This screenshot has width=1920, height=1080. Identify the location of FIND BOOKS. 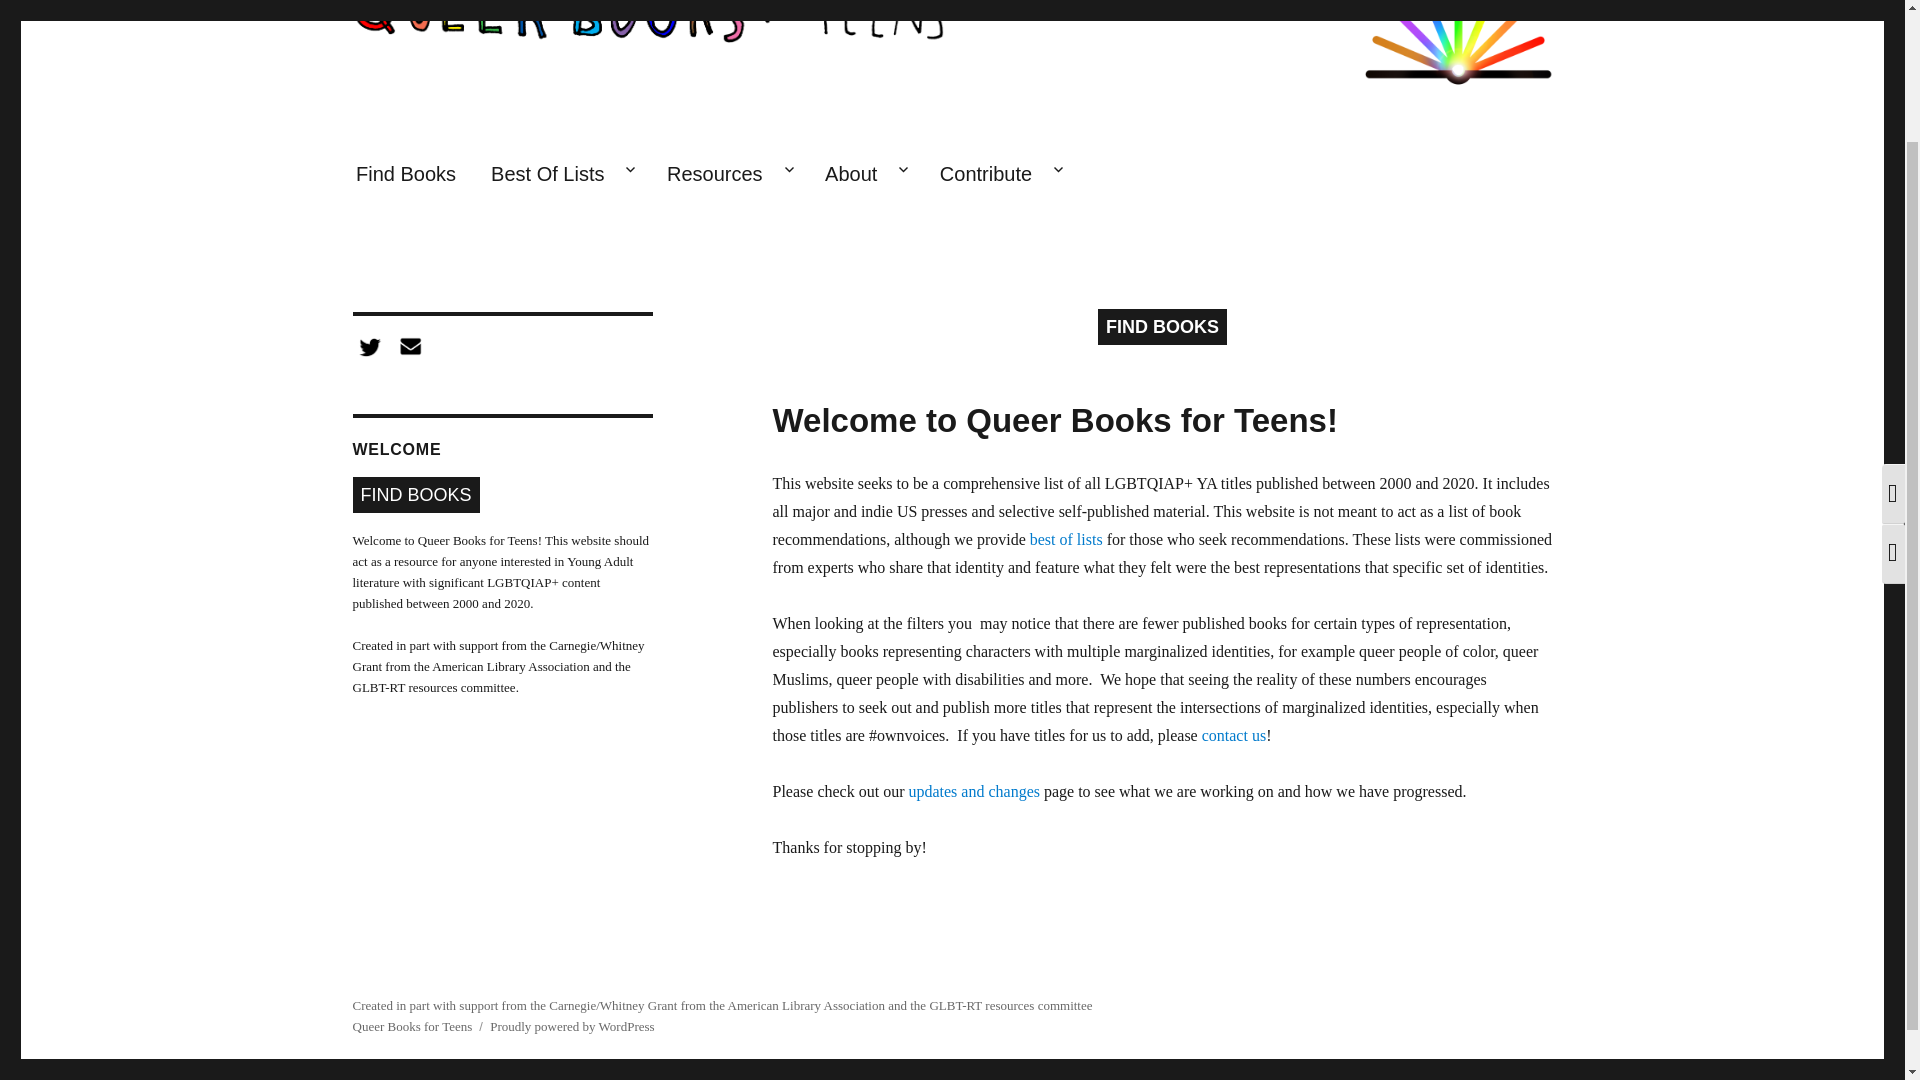
(1162, 326).